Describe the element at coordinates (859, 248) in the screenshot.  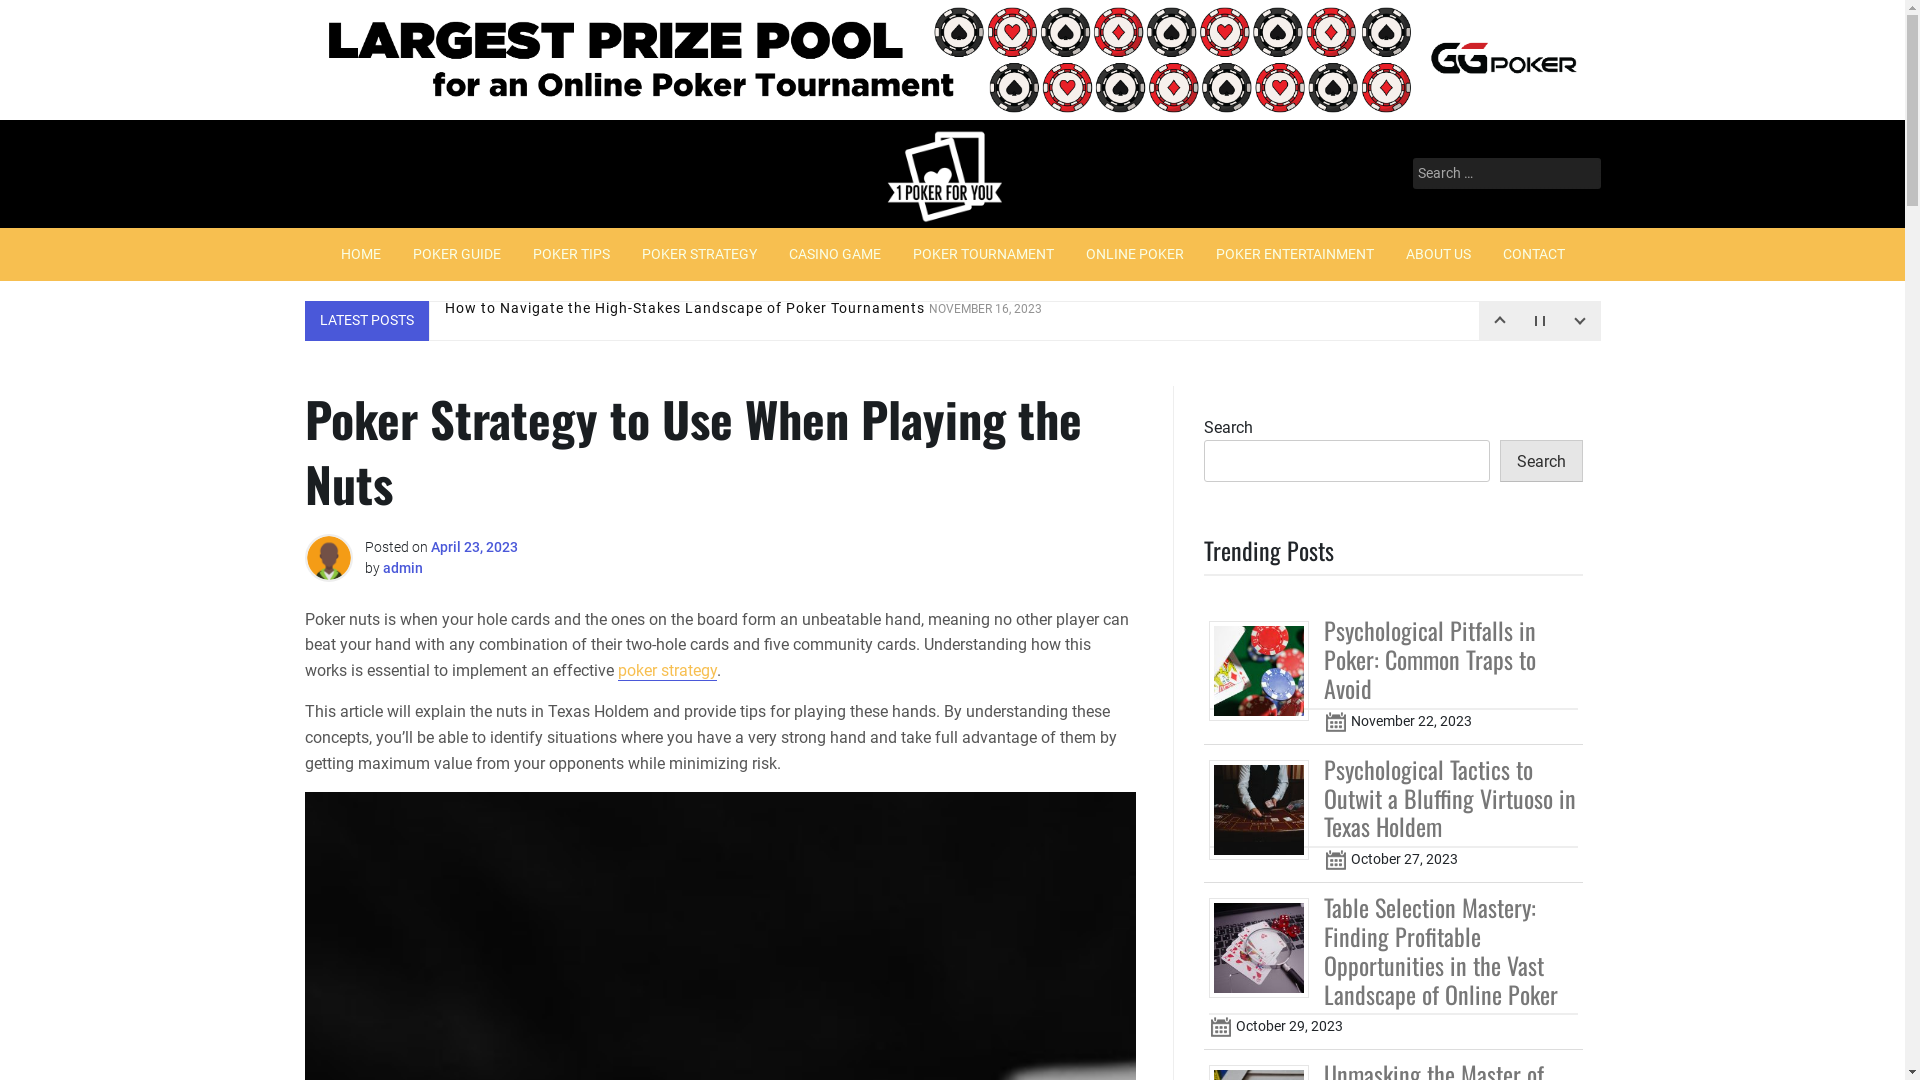
I see `1 Poker for You` at that location.